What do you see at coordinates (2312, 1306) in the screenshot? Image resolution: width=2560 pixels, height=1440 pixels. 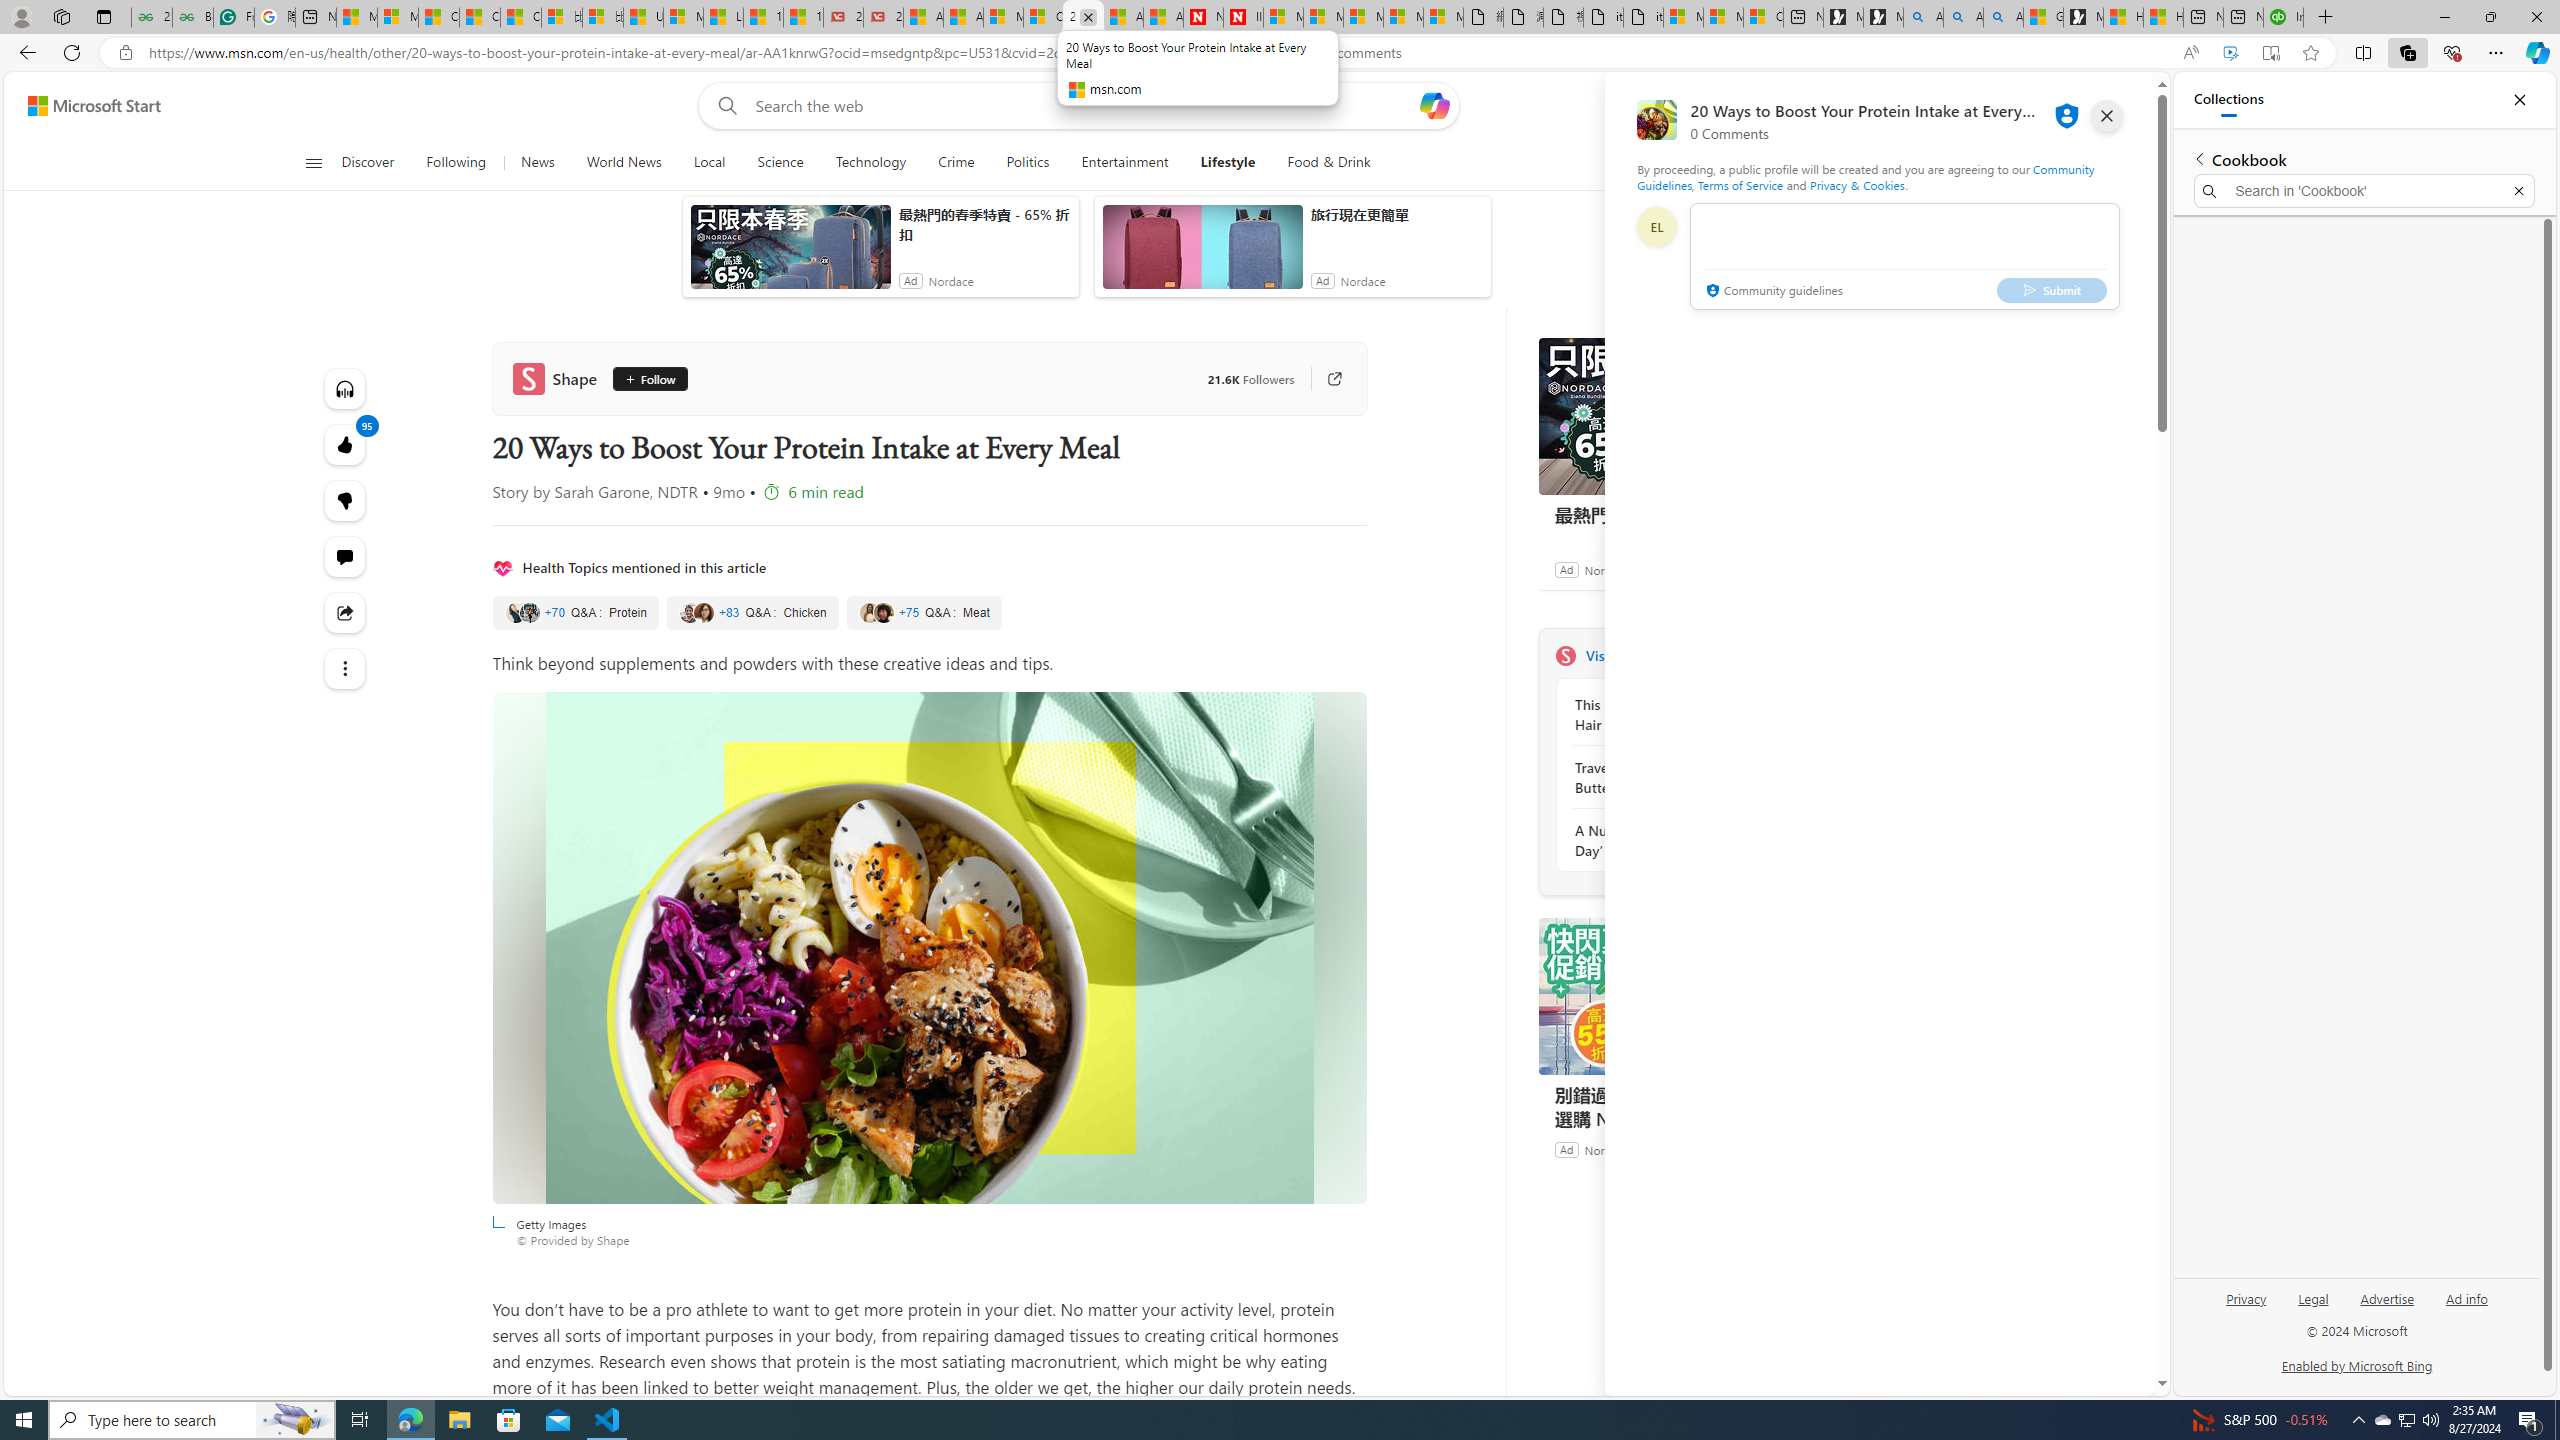 I see `Legal` at bounding box center [2312, 1306].